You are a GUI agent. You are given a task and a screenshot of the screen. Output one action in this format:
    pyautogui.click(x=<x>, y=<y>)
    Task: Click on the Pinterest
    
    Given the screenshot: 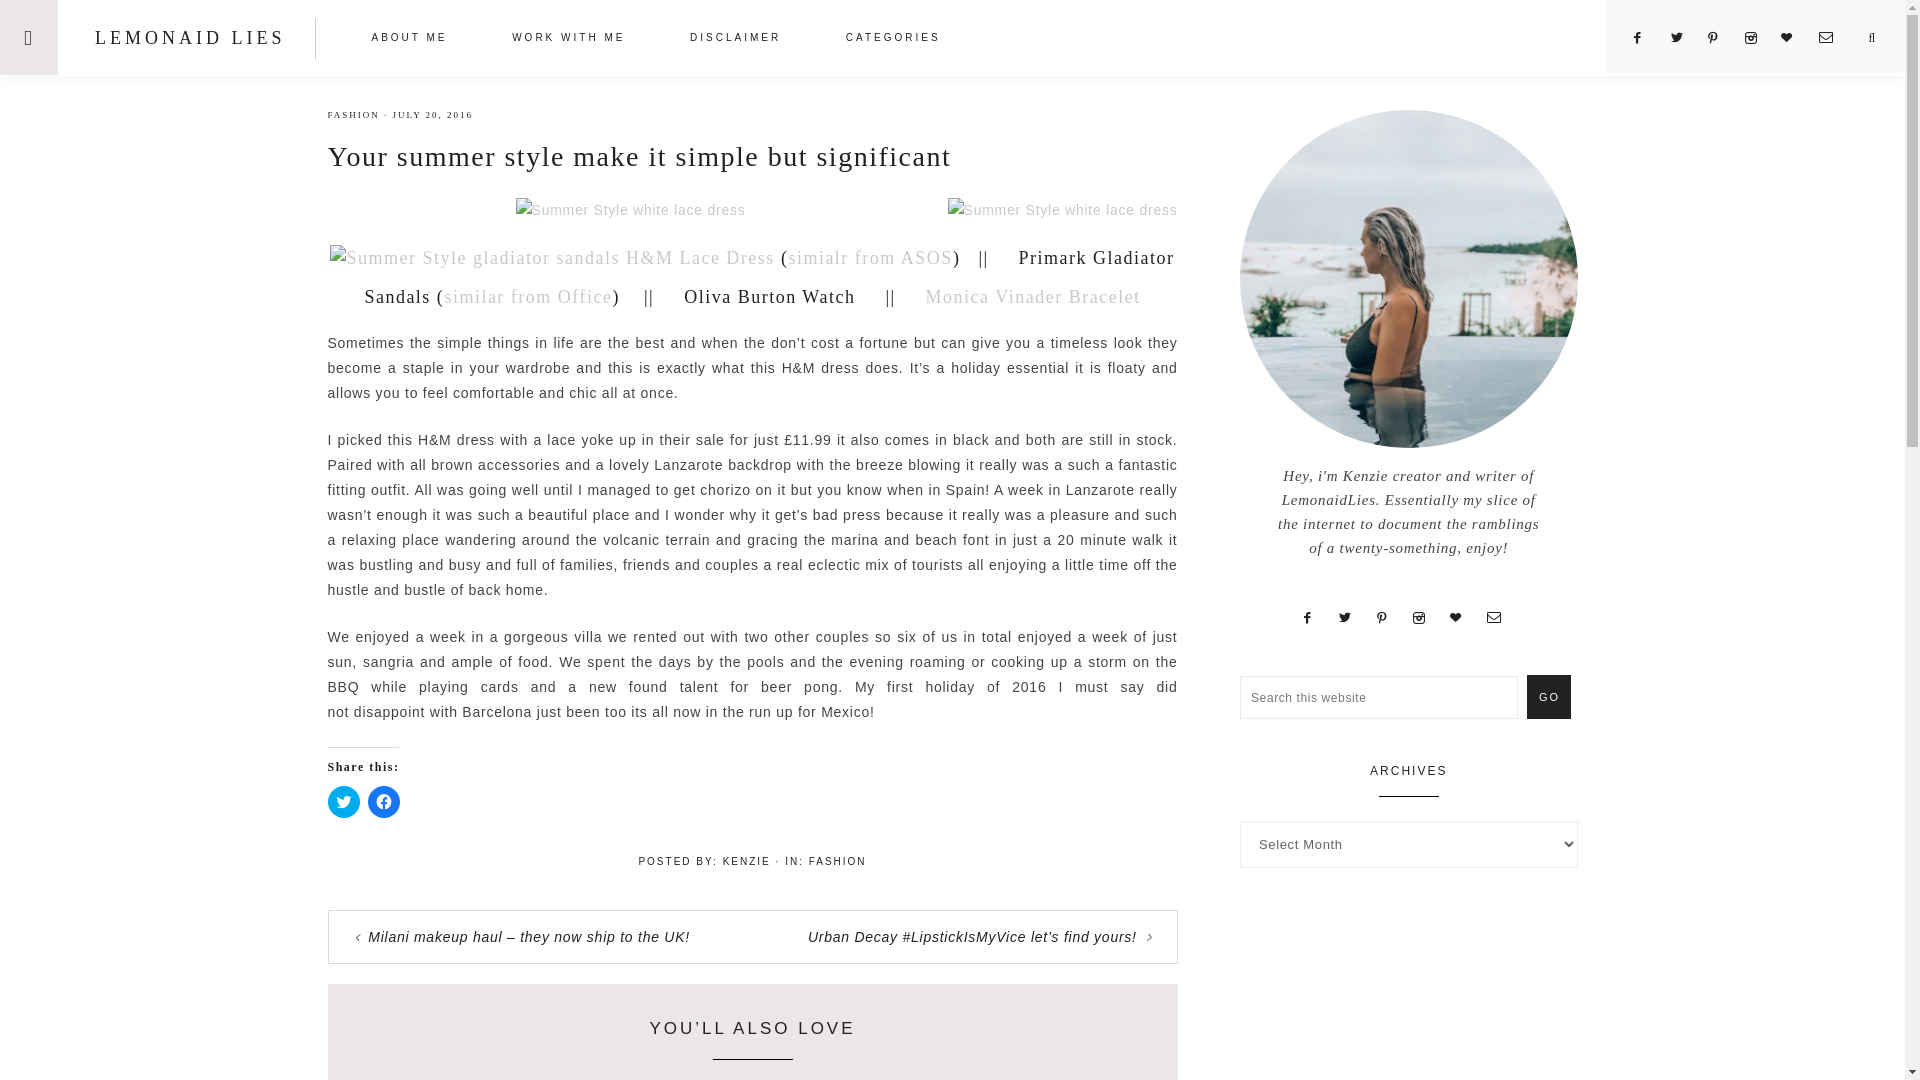 What is the action you would take?
    pyautogui.click(x=1722, y=38)
    